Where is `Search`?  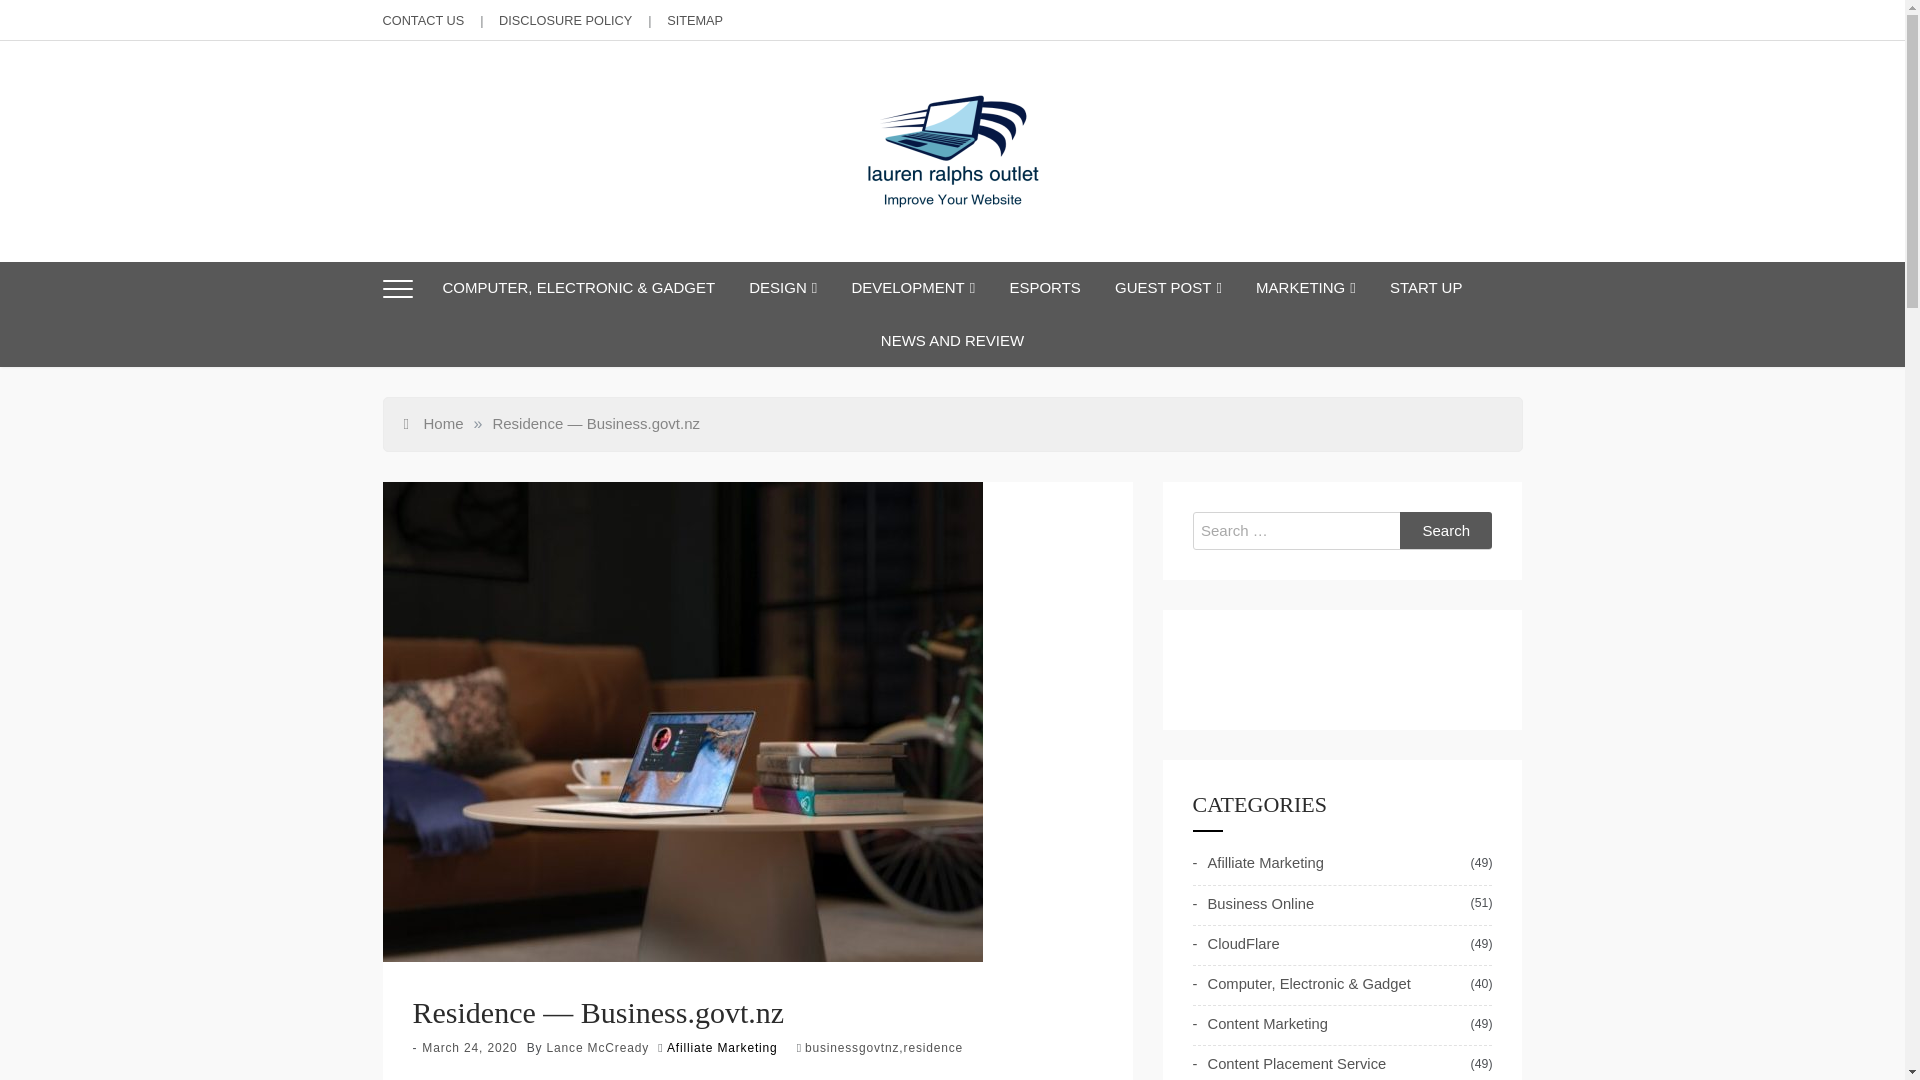
Search is located at coordinates (1446, 530).